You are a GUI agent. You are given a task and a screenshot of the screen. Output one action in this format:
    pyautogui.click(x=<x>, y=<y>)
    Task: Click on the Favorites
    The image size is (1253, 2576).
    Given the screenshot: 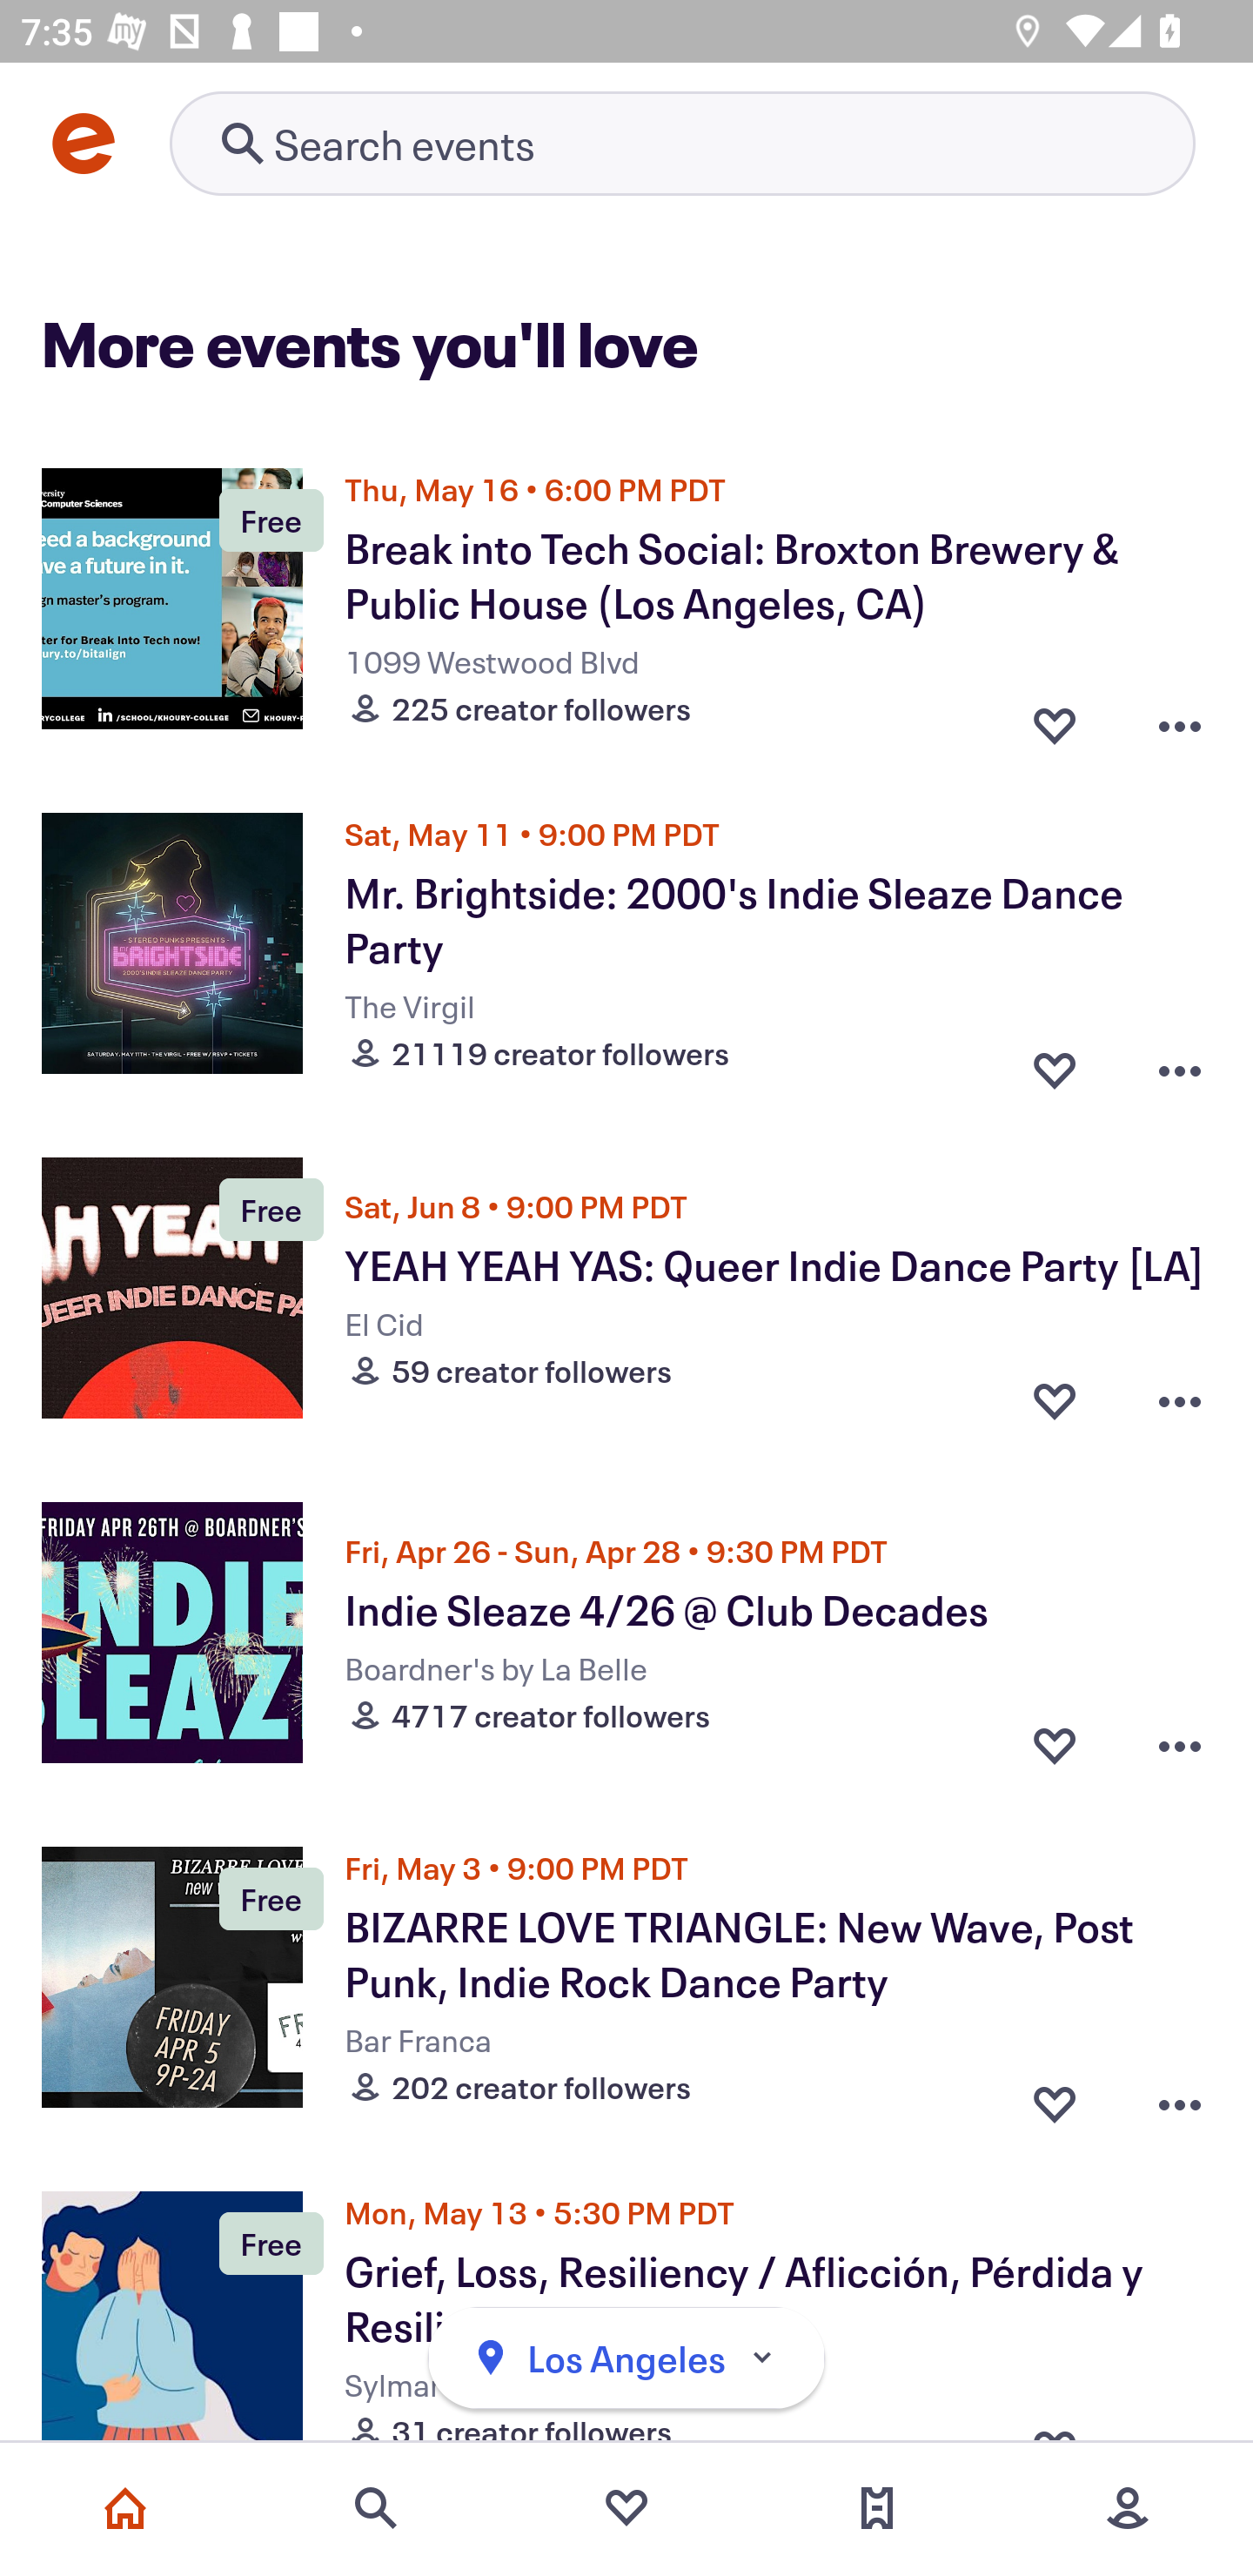 What is the action you would take?
    pyautogui.click(x=626, y=2508)
    